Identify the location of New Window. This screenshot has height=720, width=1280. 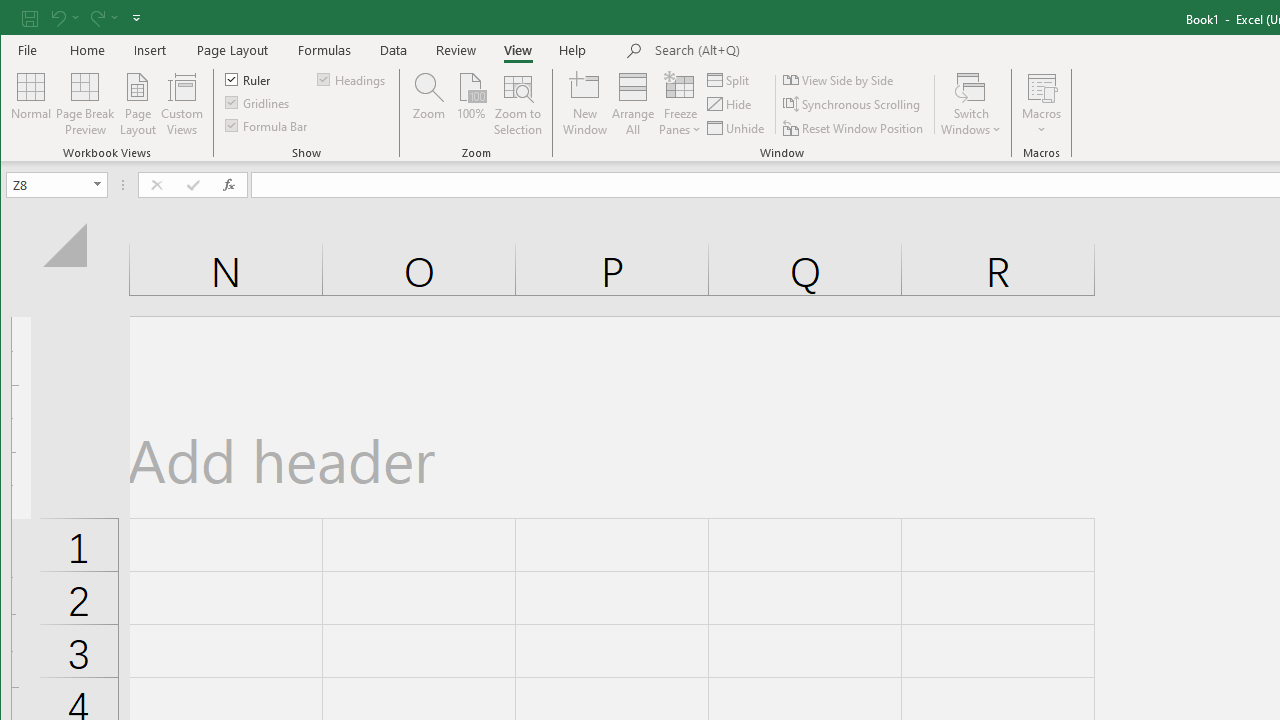
(585, 104).